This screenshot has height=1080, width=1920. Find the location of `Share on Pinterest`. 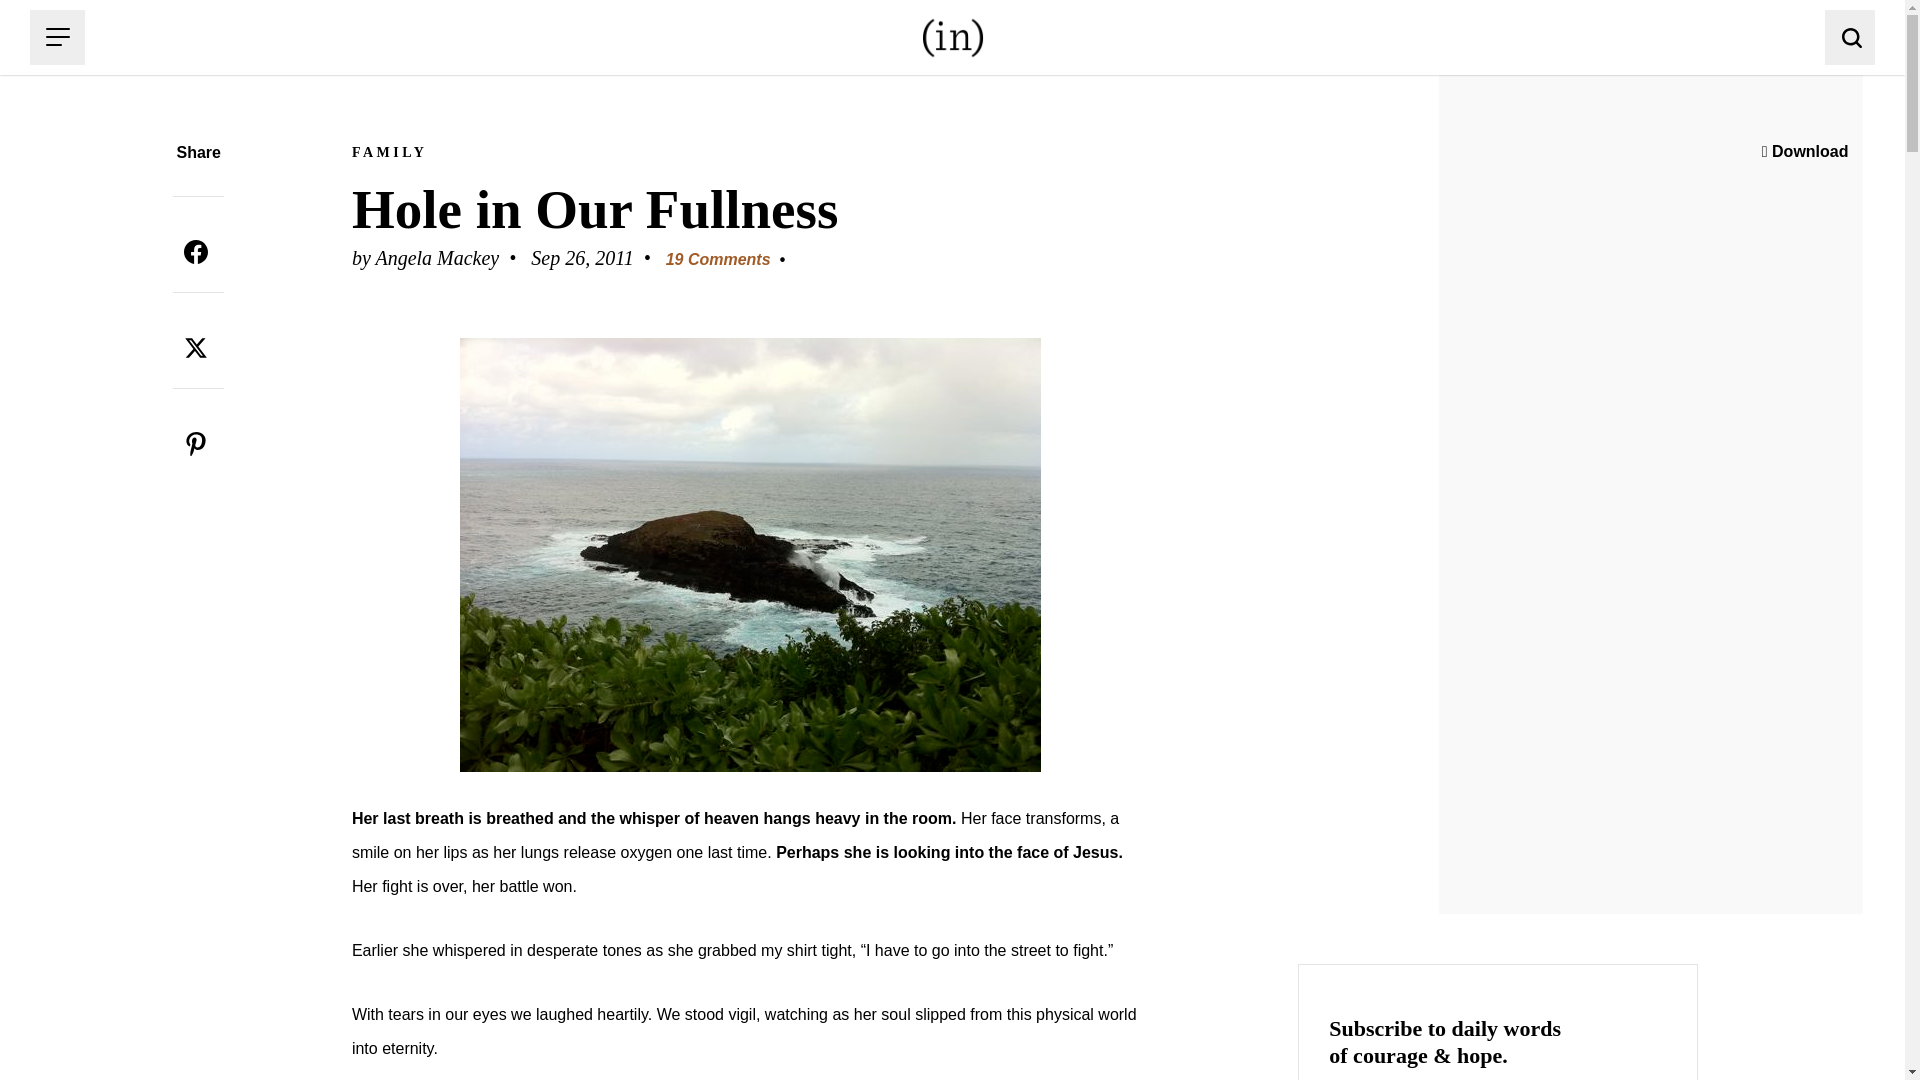

Share on Pinterest is located at coordinates (195, 444).